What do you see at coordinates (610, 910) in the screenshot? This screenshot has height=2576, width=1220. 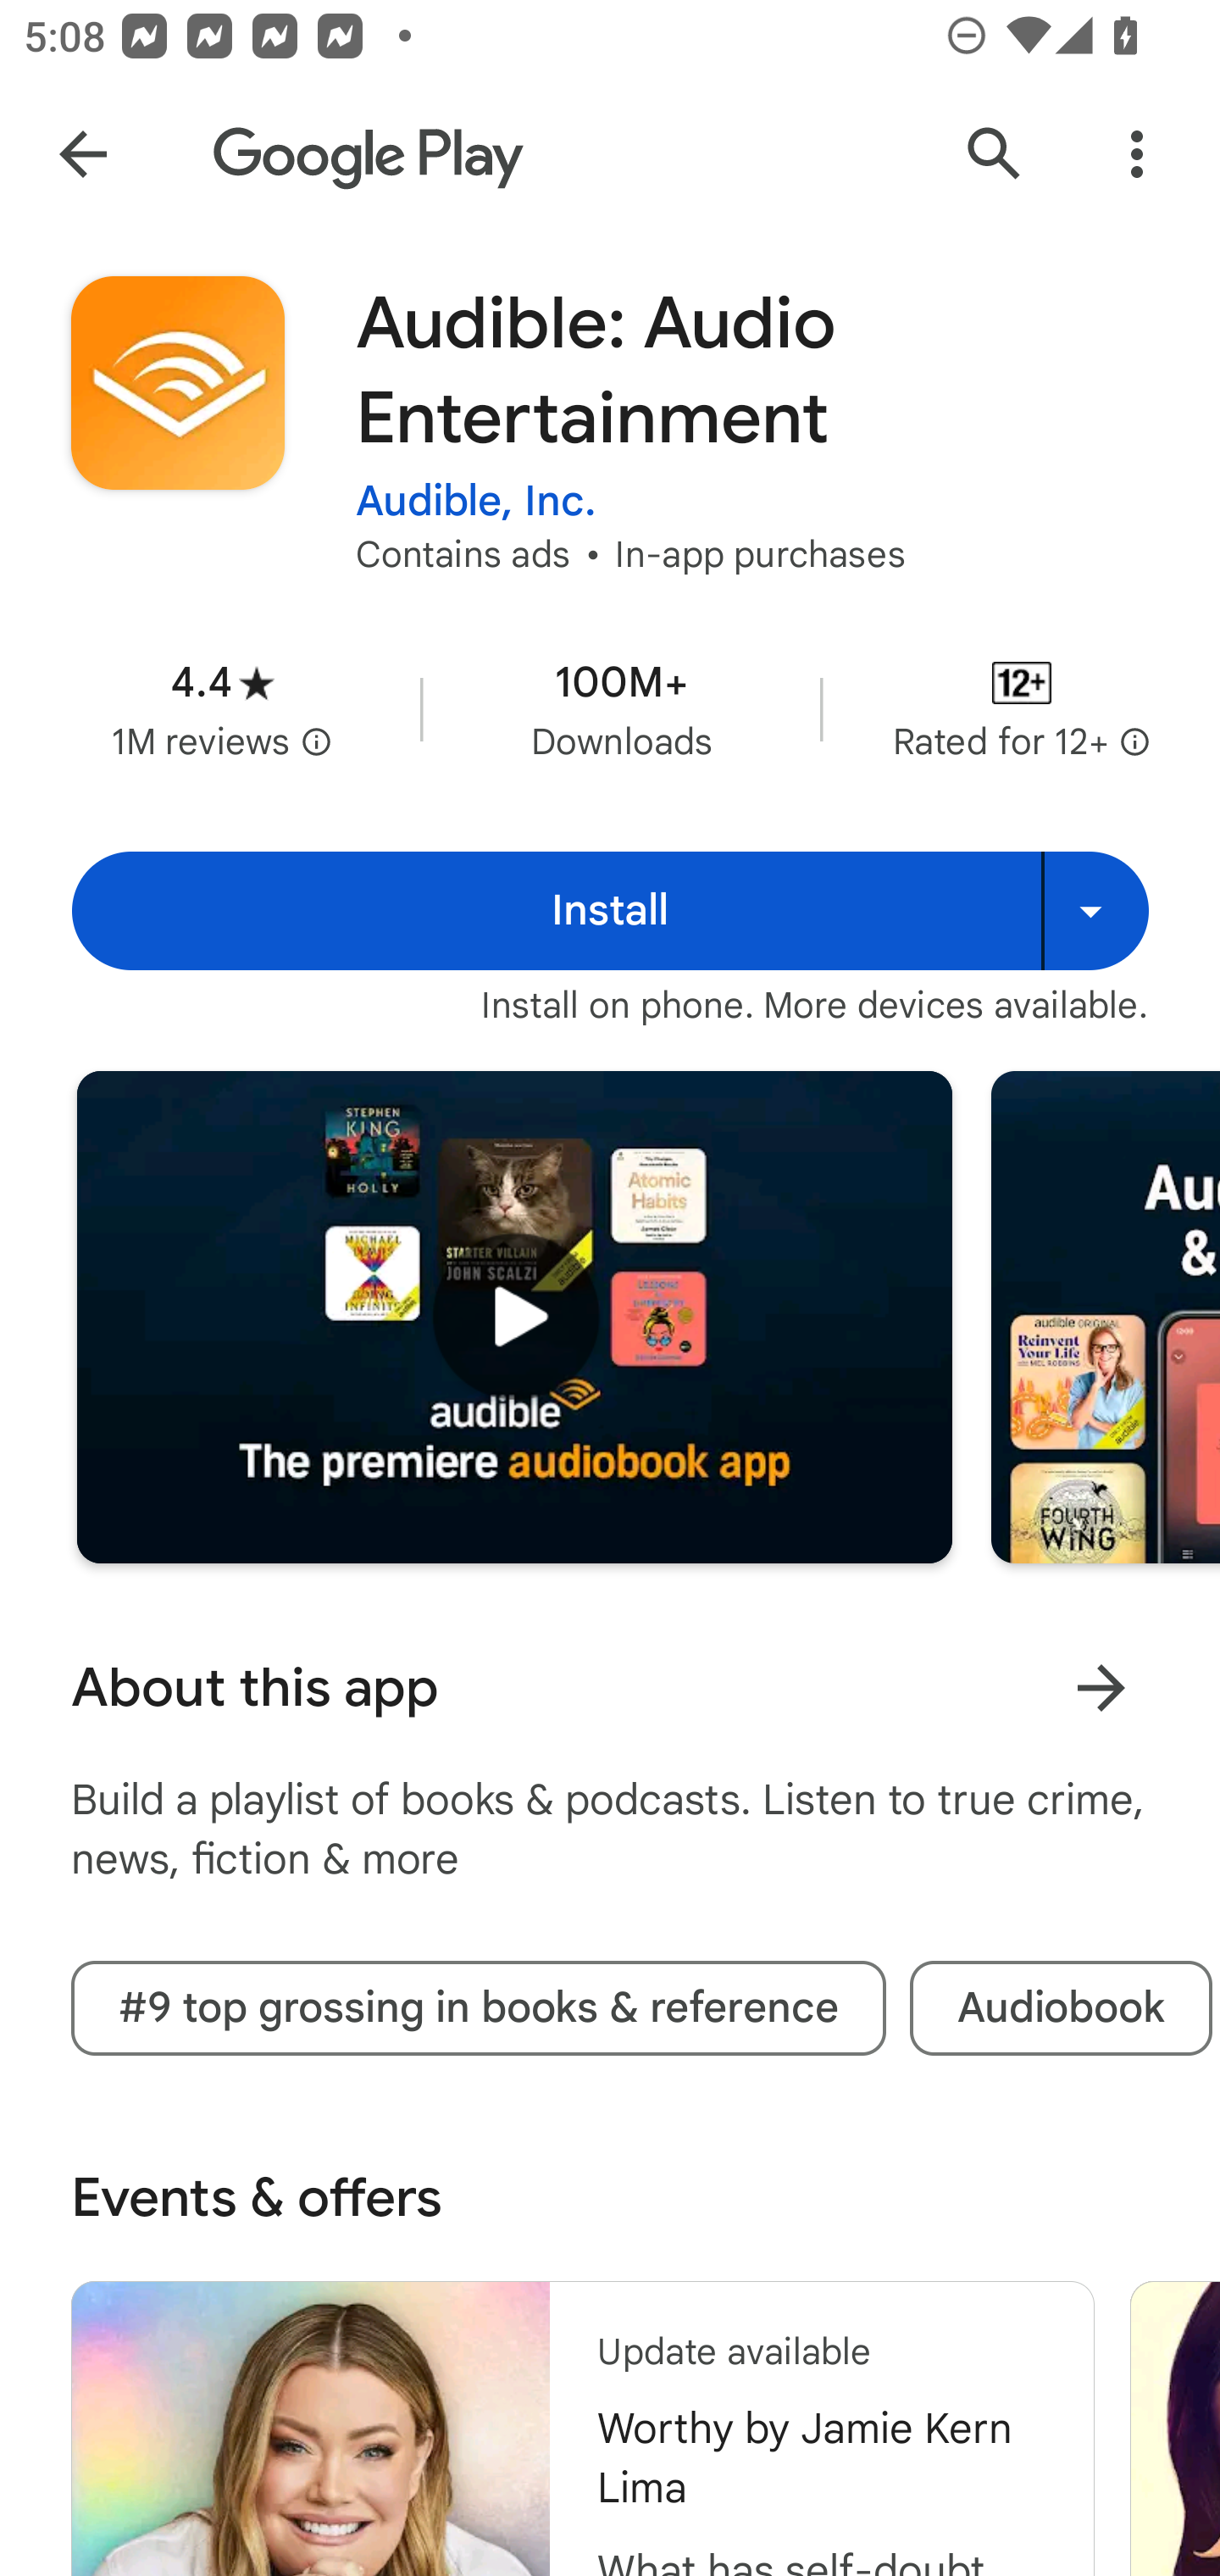 I see `Install Install Install on more devices` at bounding box center [610, 910].